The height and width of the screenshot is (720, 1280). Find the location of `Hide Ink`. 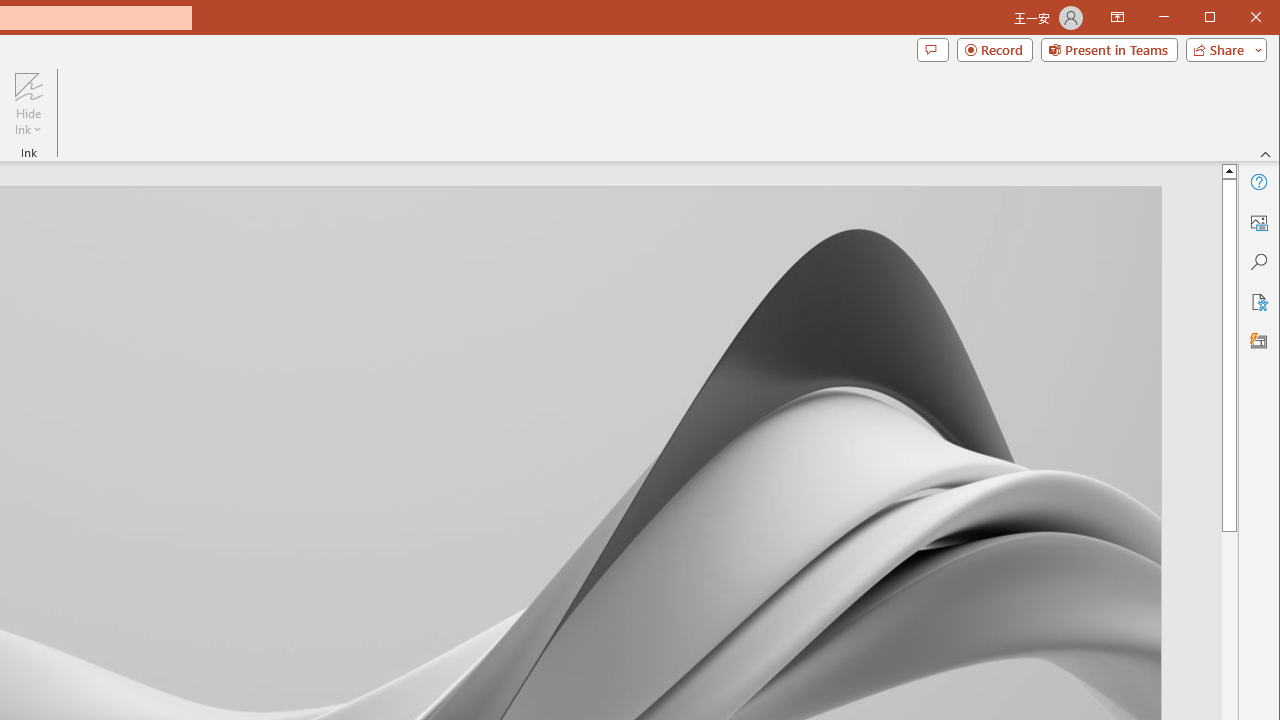

Hide Ink is located at coordinates (28, 86).